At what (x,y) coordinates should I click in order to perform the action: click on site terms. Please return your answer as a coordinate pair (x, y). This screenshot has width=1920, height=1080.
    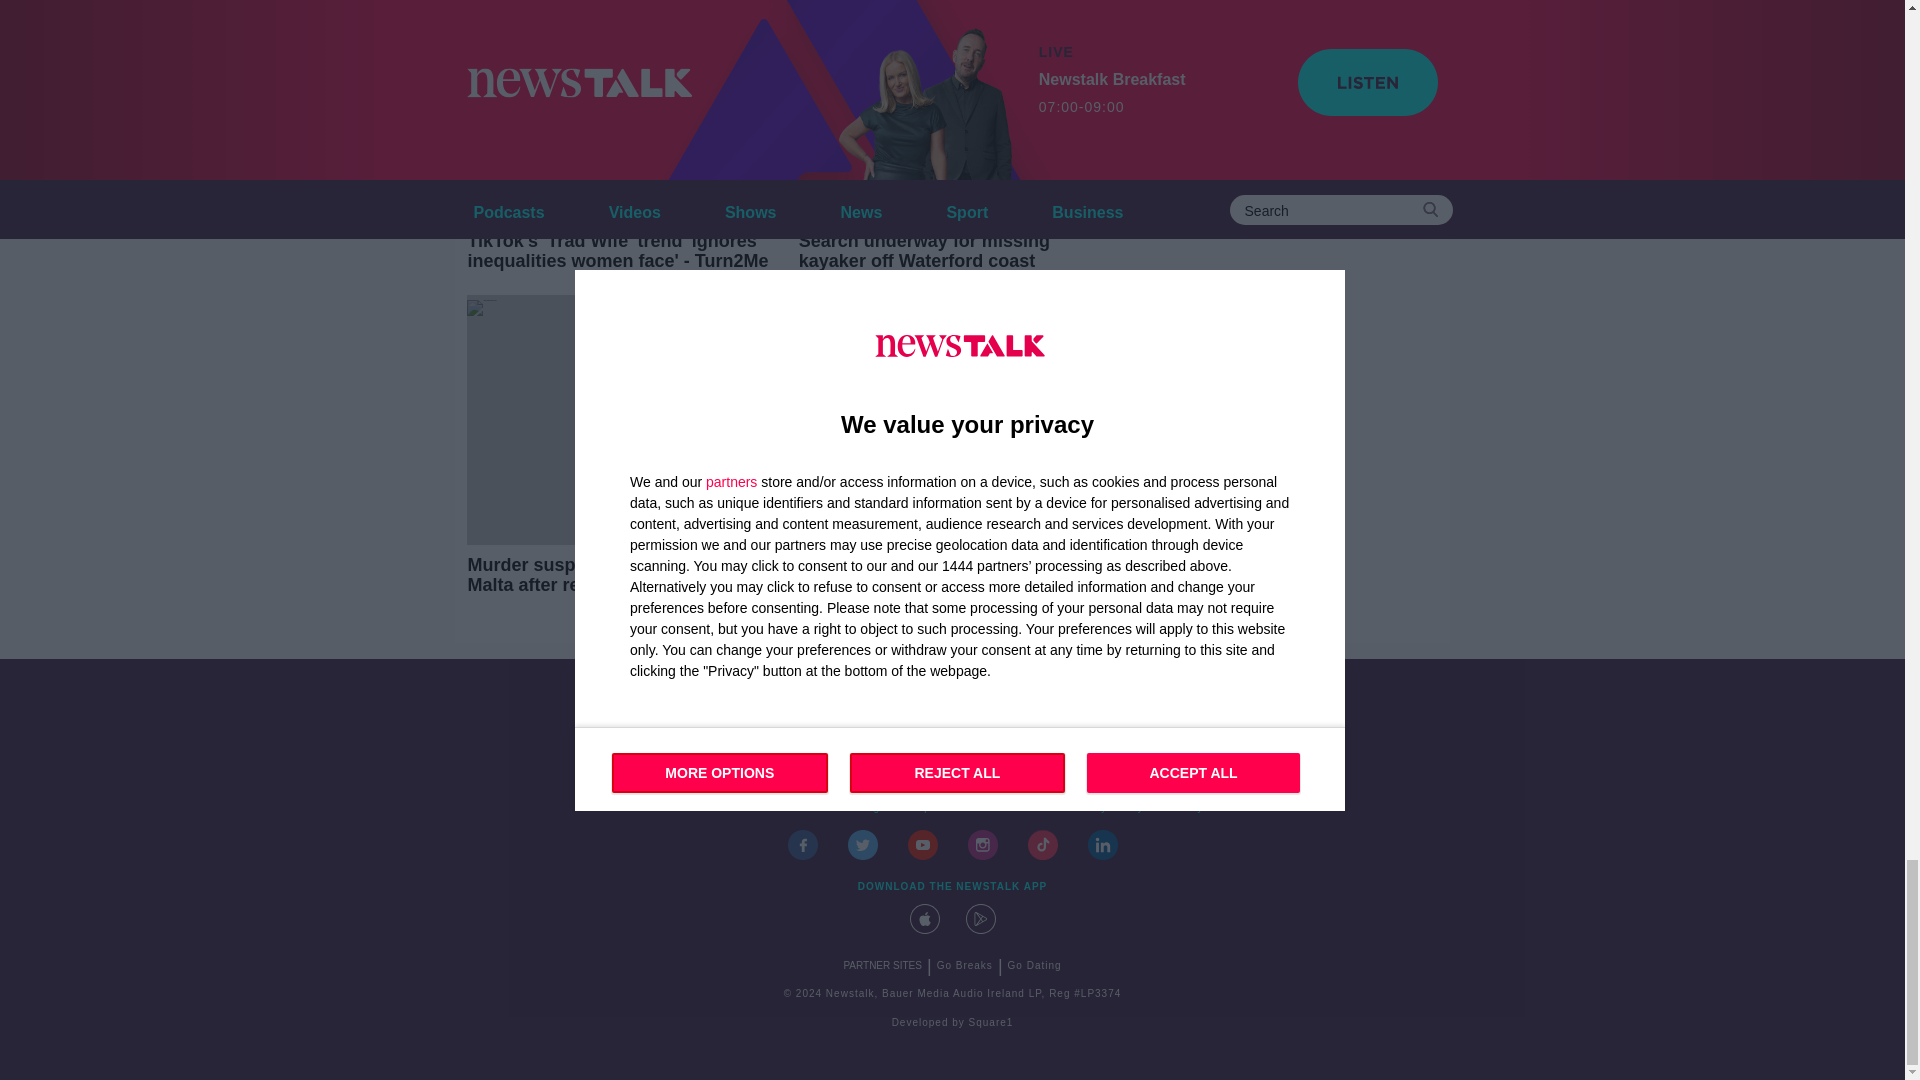
    Looking at the image, I should click on (1018, 808).